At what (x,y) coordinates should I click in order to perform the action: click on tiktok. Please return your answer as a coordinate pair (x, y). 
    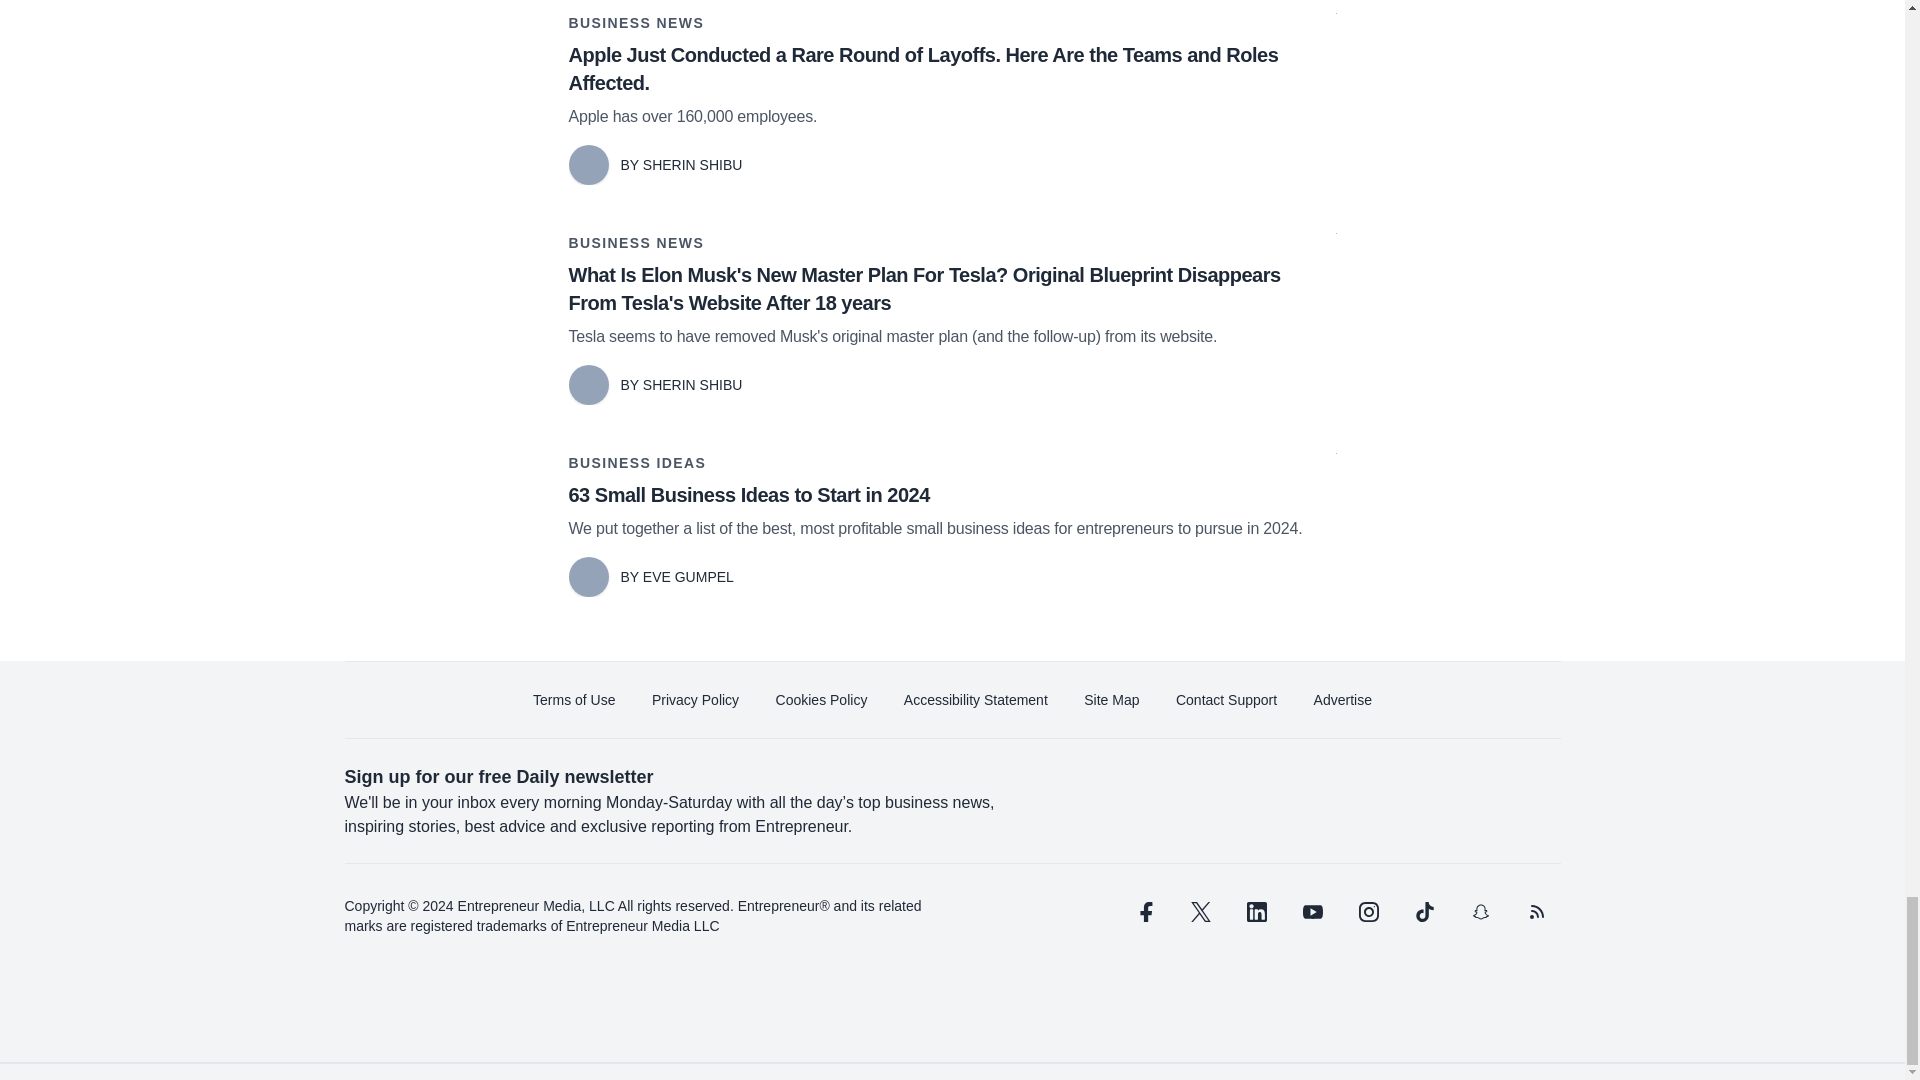
    Looking at the image, I should click on (1423, 912).